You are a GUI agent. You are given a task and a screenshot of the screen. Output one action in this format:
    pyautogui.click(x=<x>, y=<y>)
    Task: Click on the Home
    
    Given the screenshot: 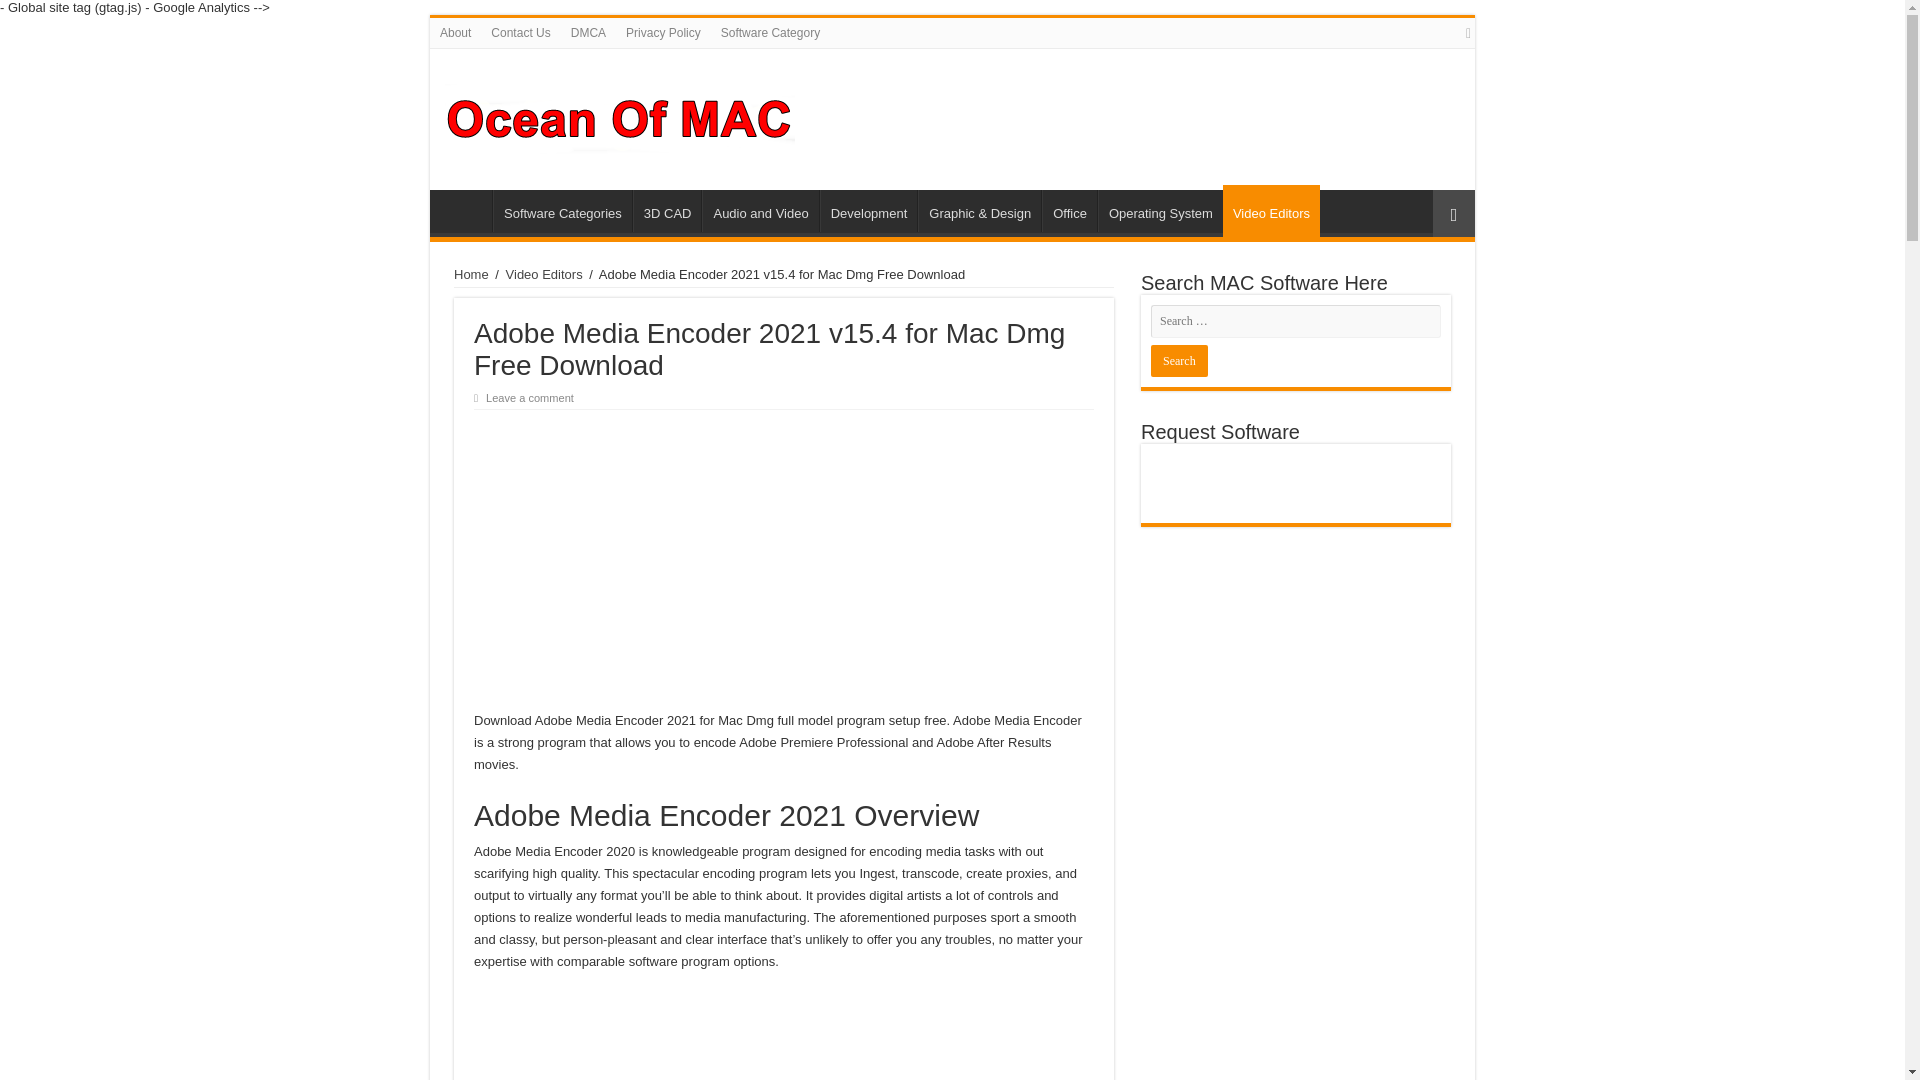 What is the action you would take?
    pyautogui.click(x=465, y=211)
    